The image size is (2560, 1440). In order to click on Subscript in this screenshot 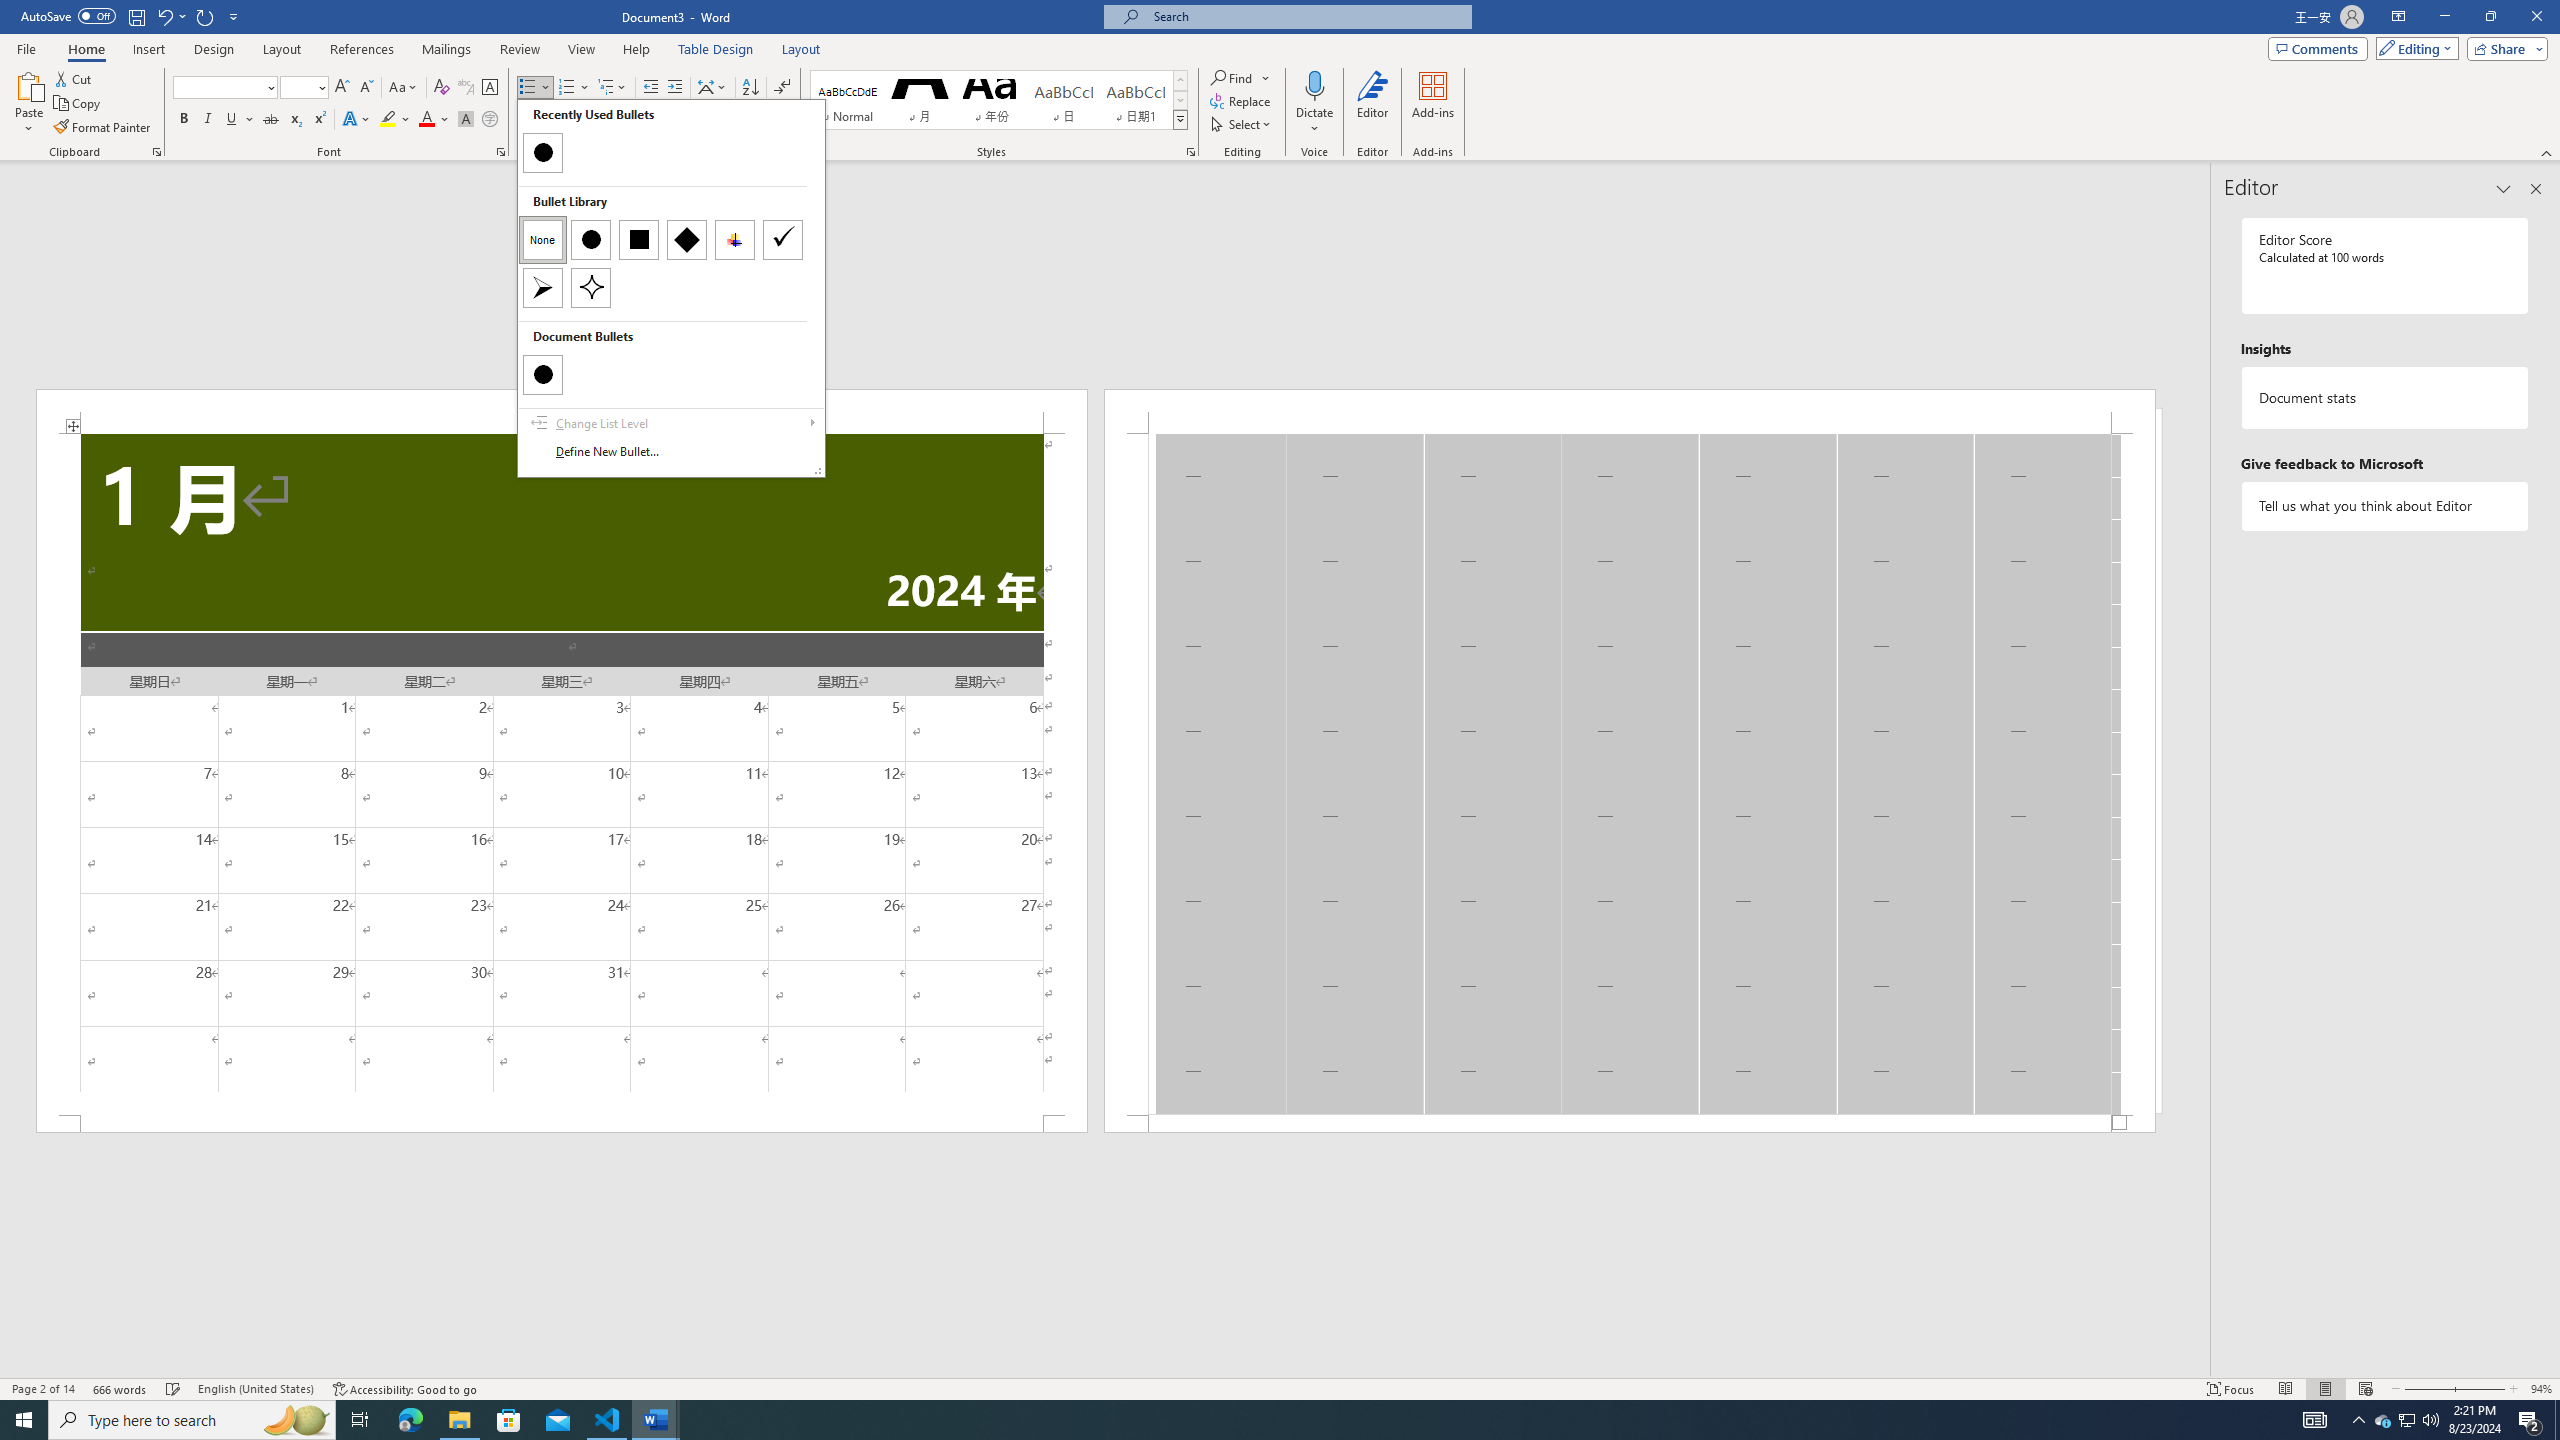, I will do `click(296, 120)`.